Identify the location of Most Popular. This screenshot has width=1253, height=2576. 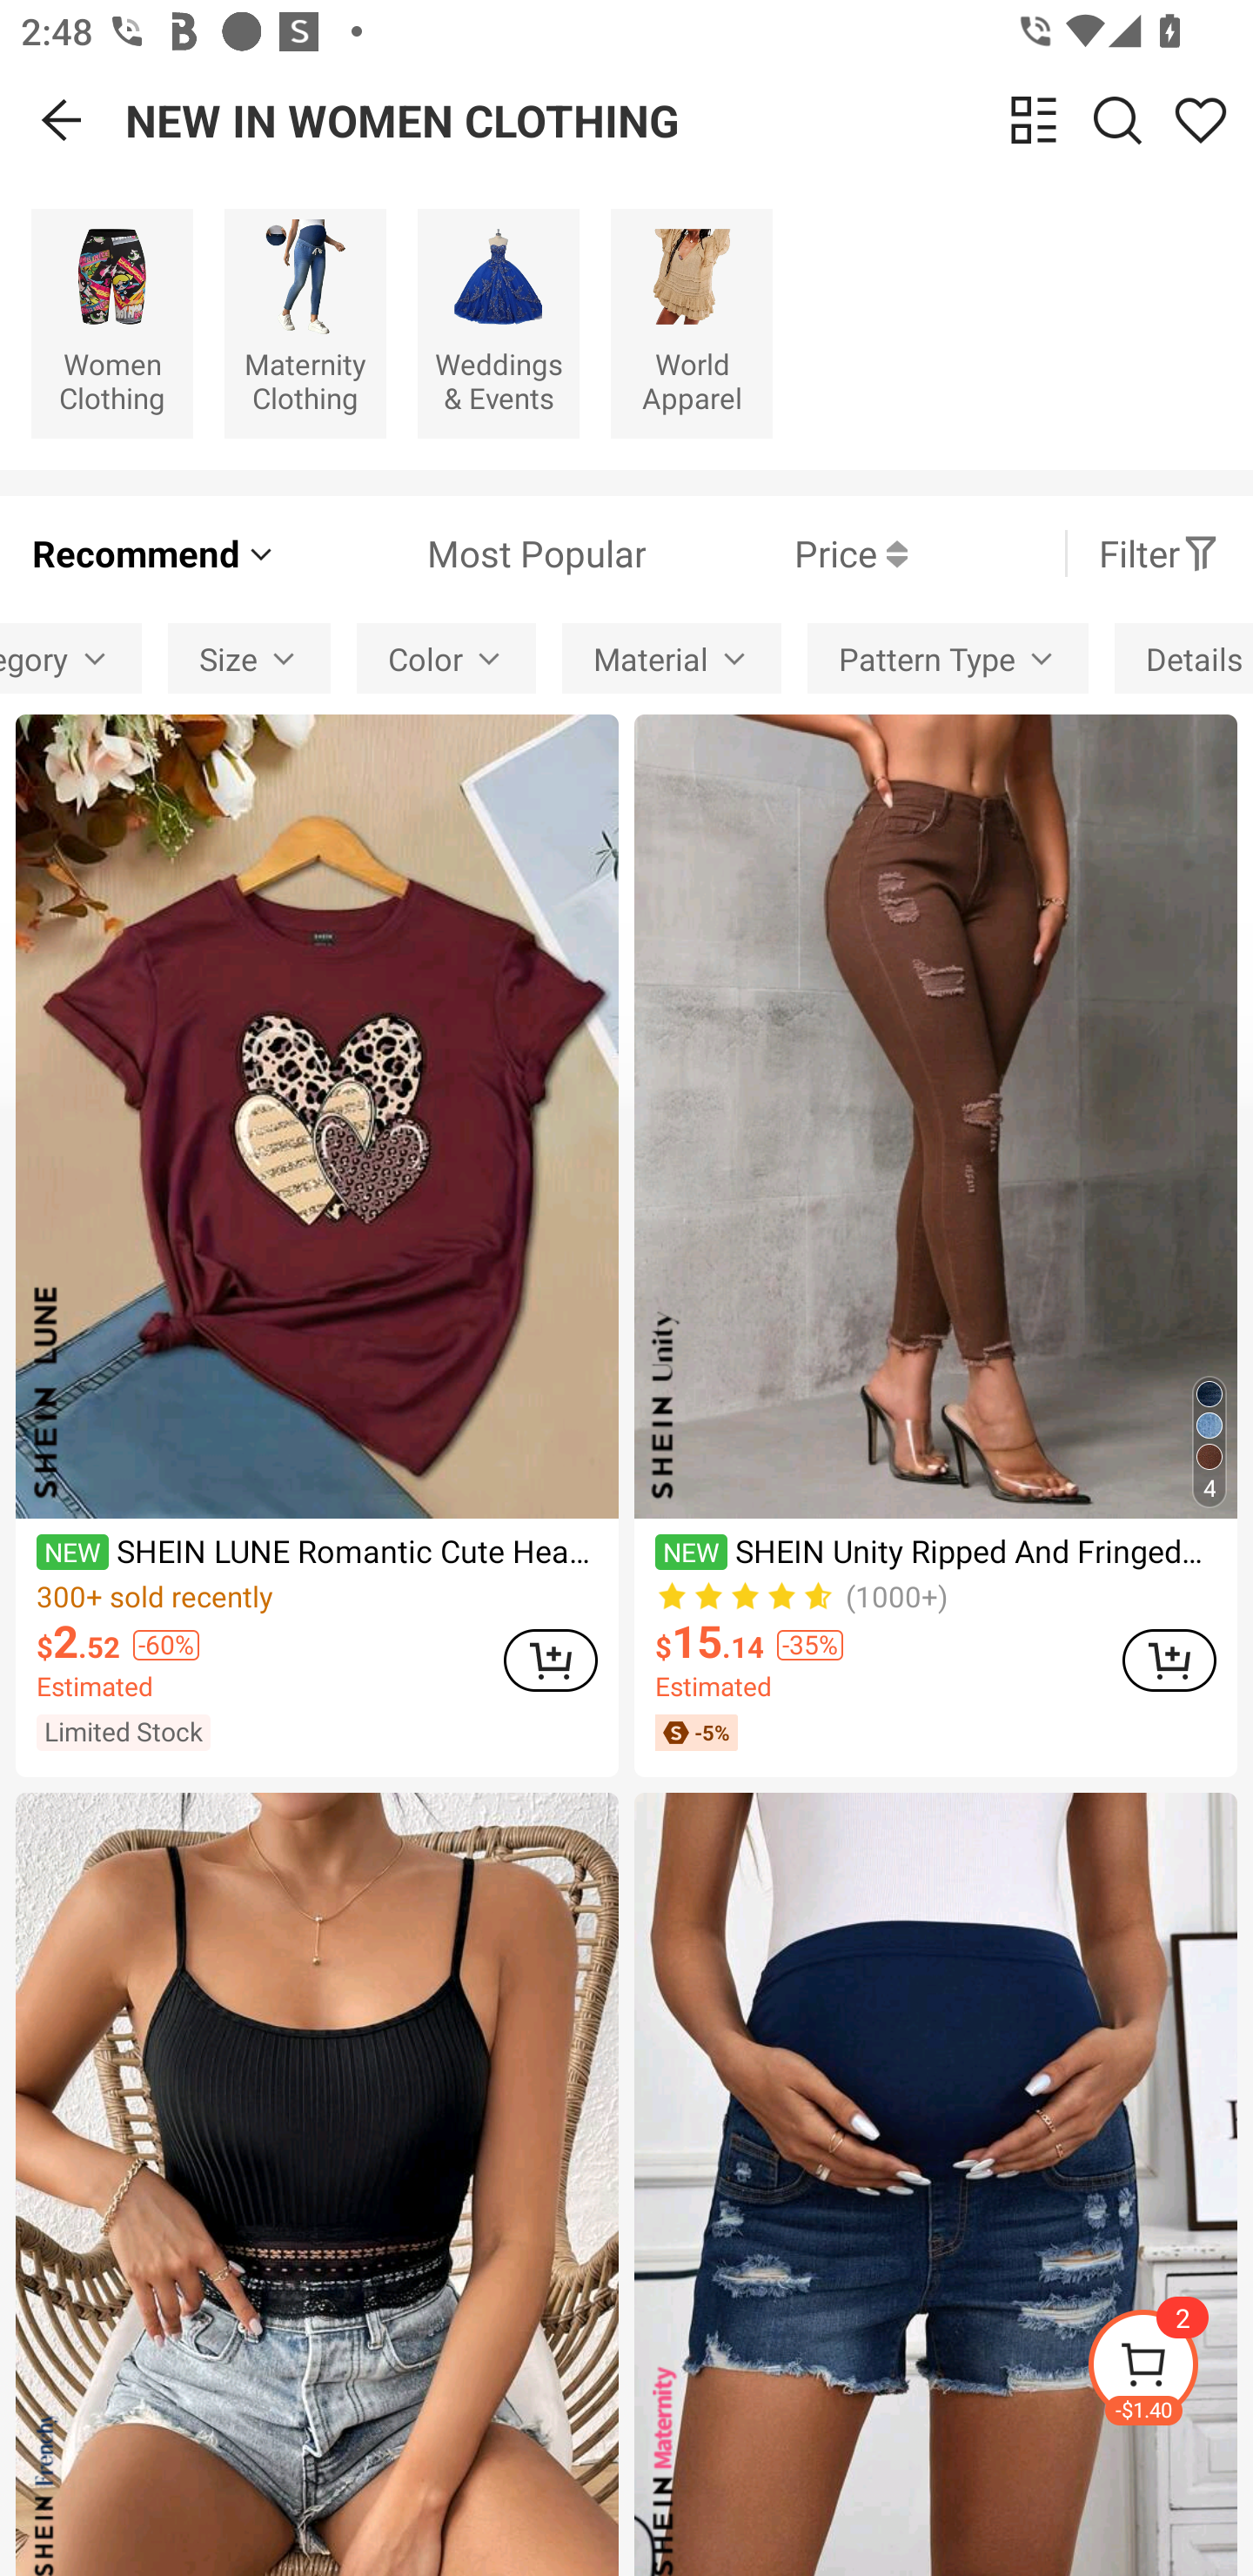
(461, 553).